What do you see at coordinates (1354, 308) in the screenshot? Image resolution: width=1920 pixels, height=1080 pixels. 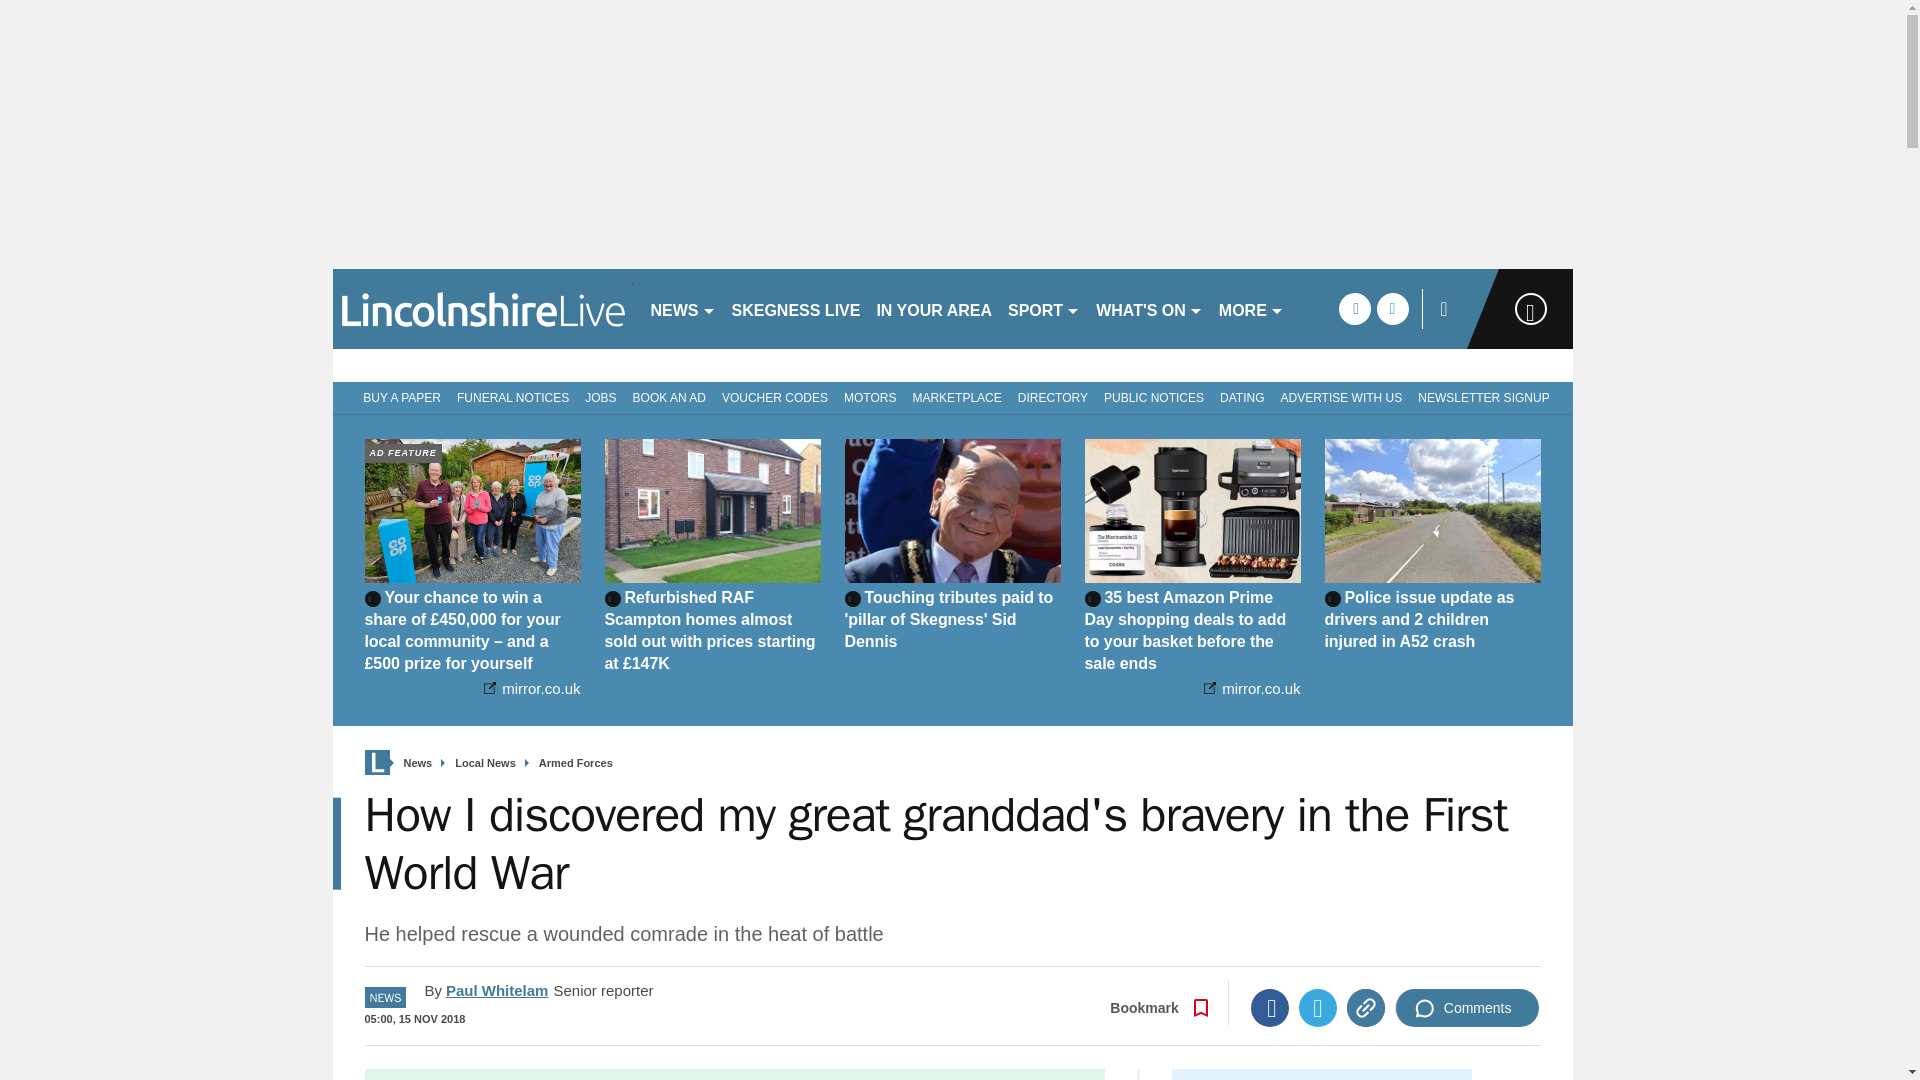 I see `facebook` at bounding box center [1354, 308].